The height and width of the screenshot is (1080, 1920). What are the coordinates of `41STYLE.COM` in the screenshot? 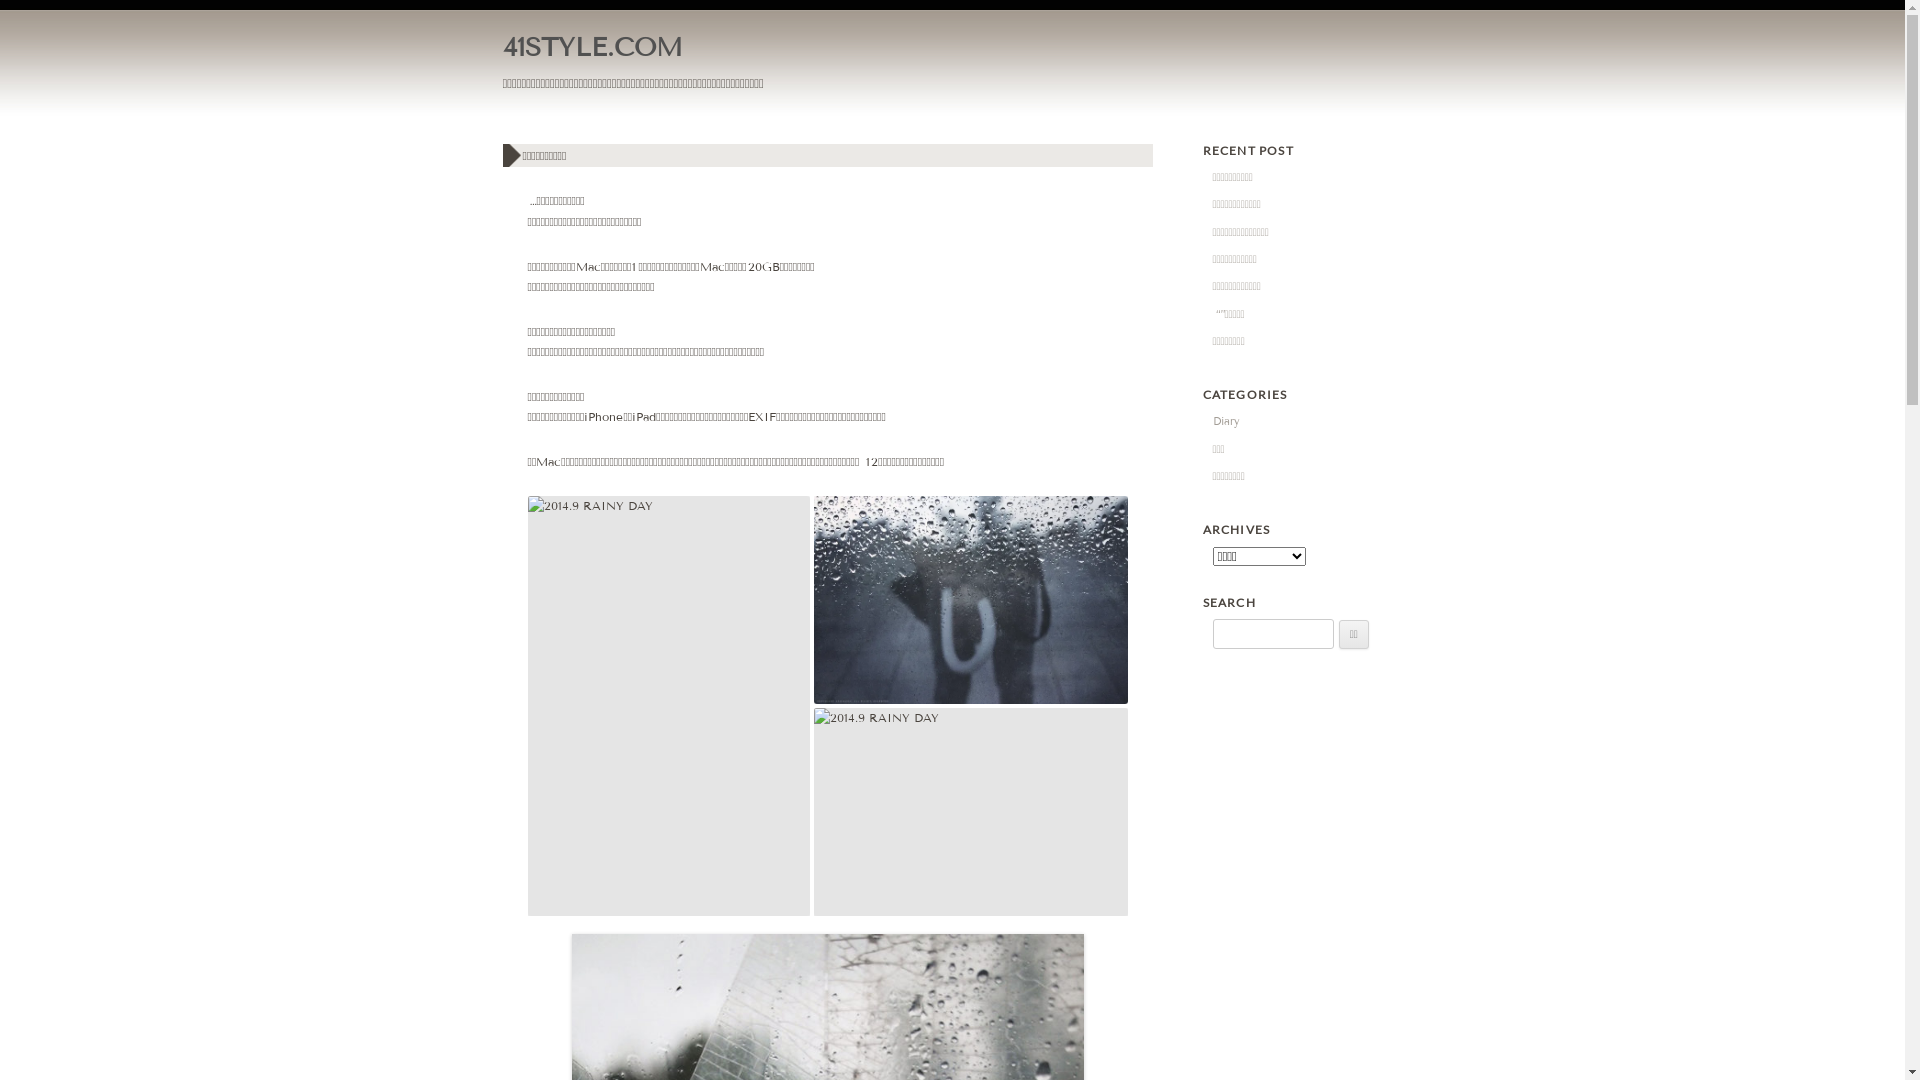 It's located at (592, 48).